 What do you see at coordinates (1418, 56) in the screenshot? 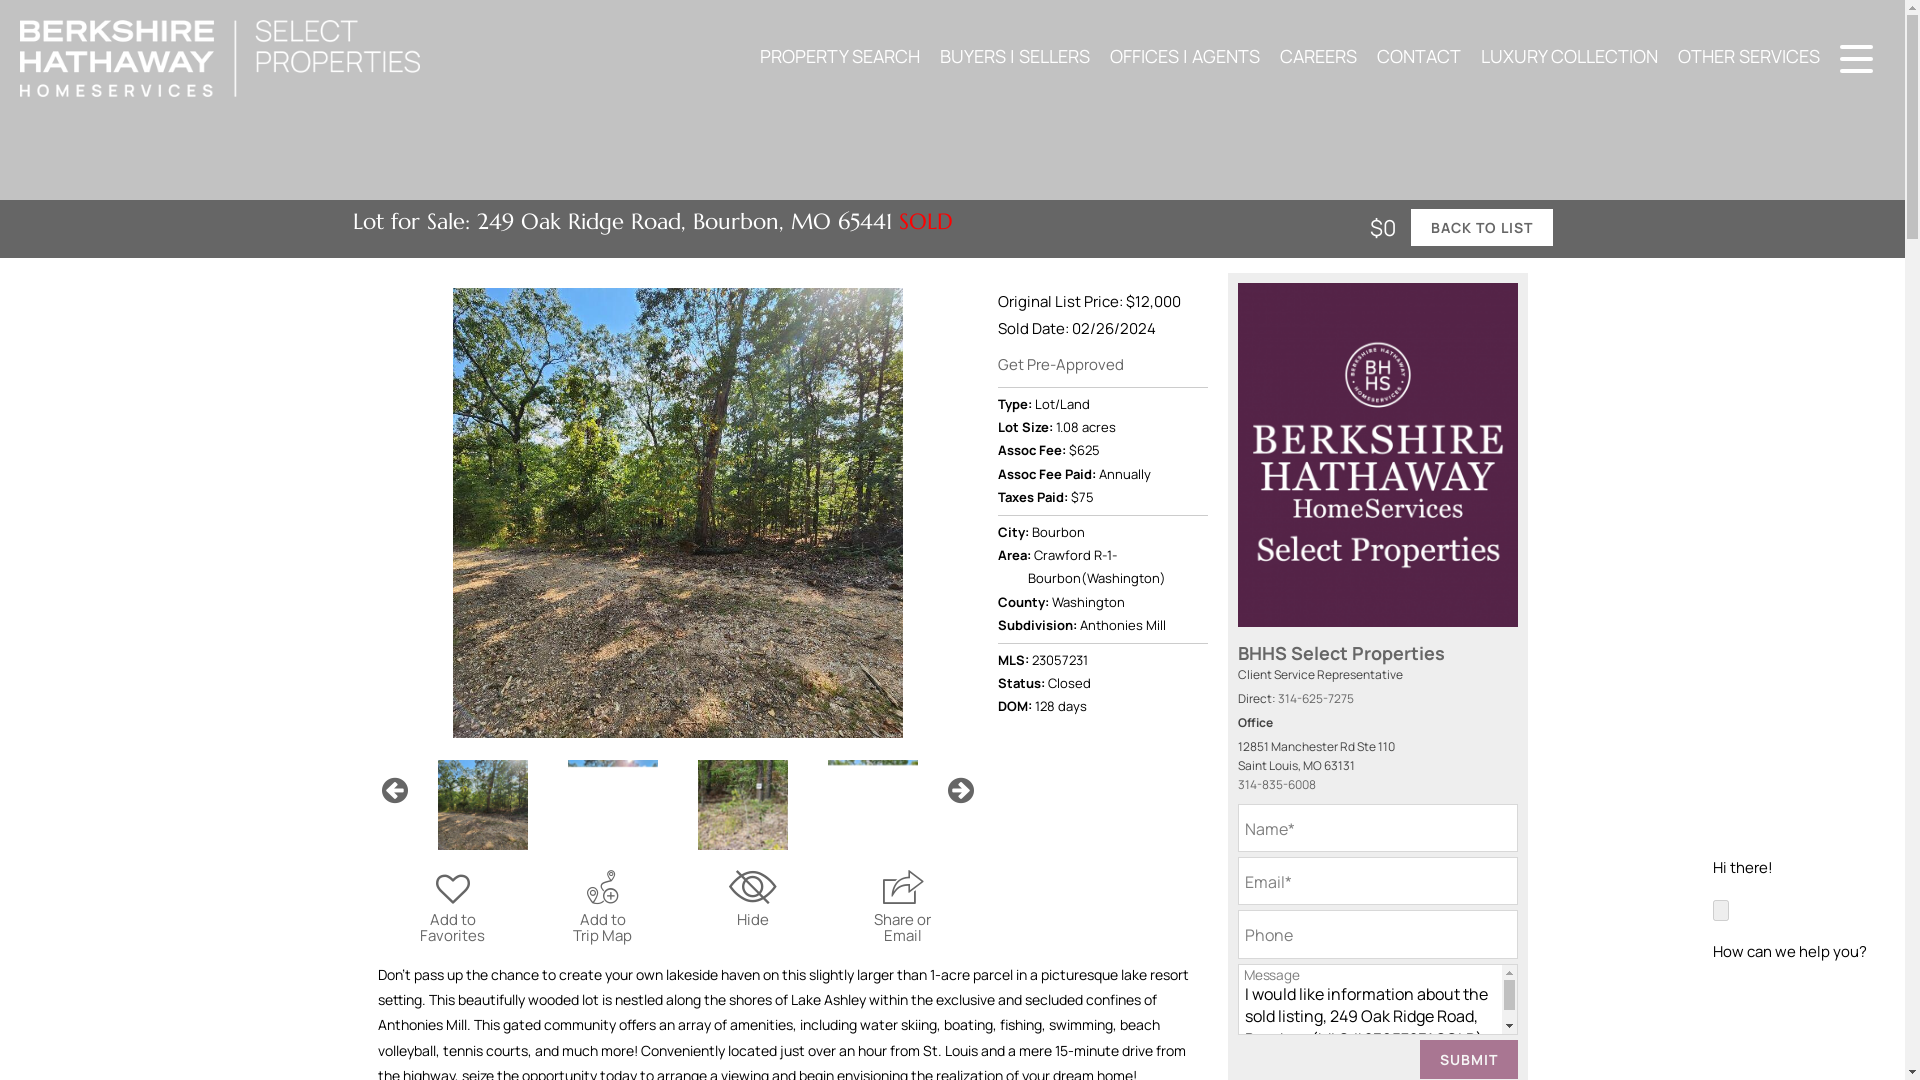
I see `CONTACT` at bounding box center [1418, 56].